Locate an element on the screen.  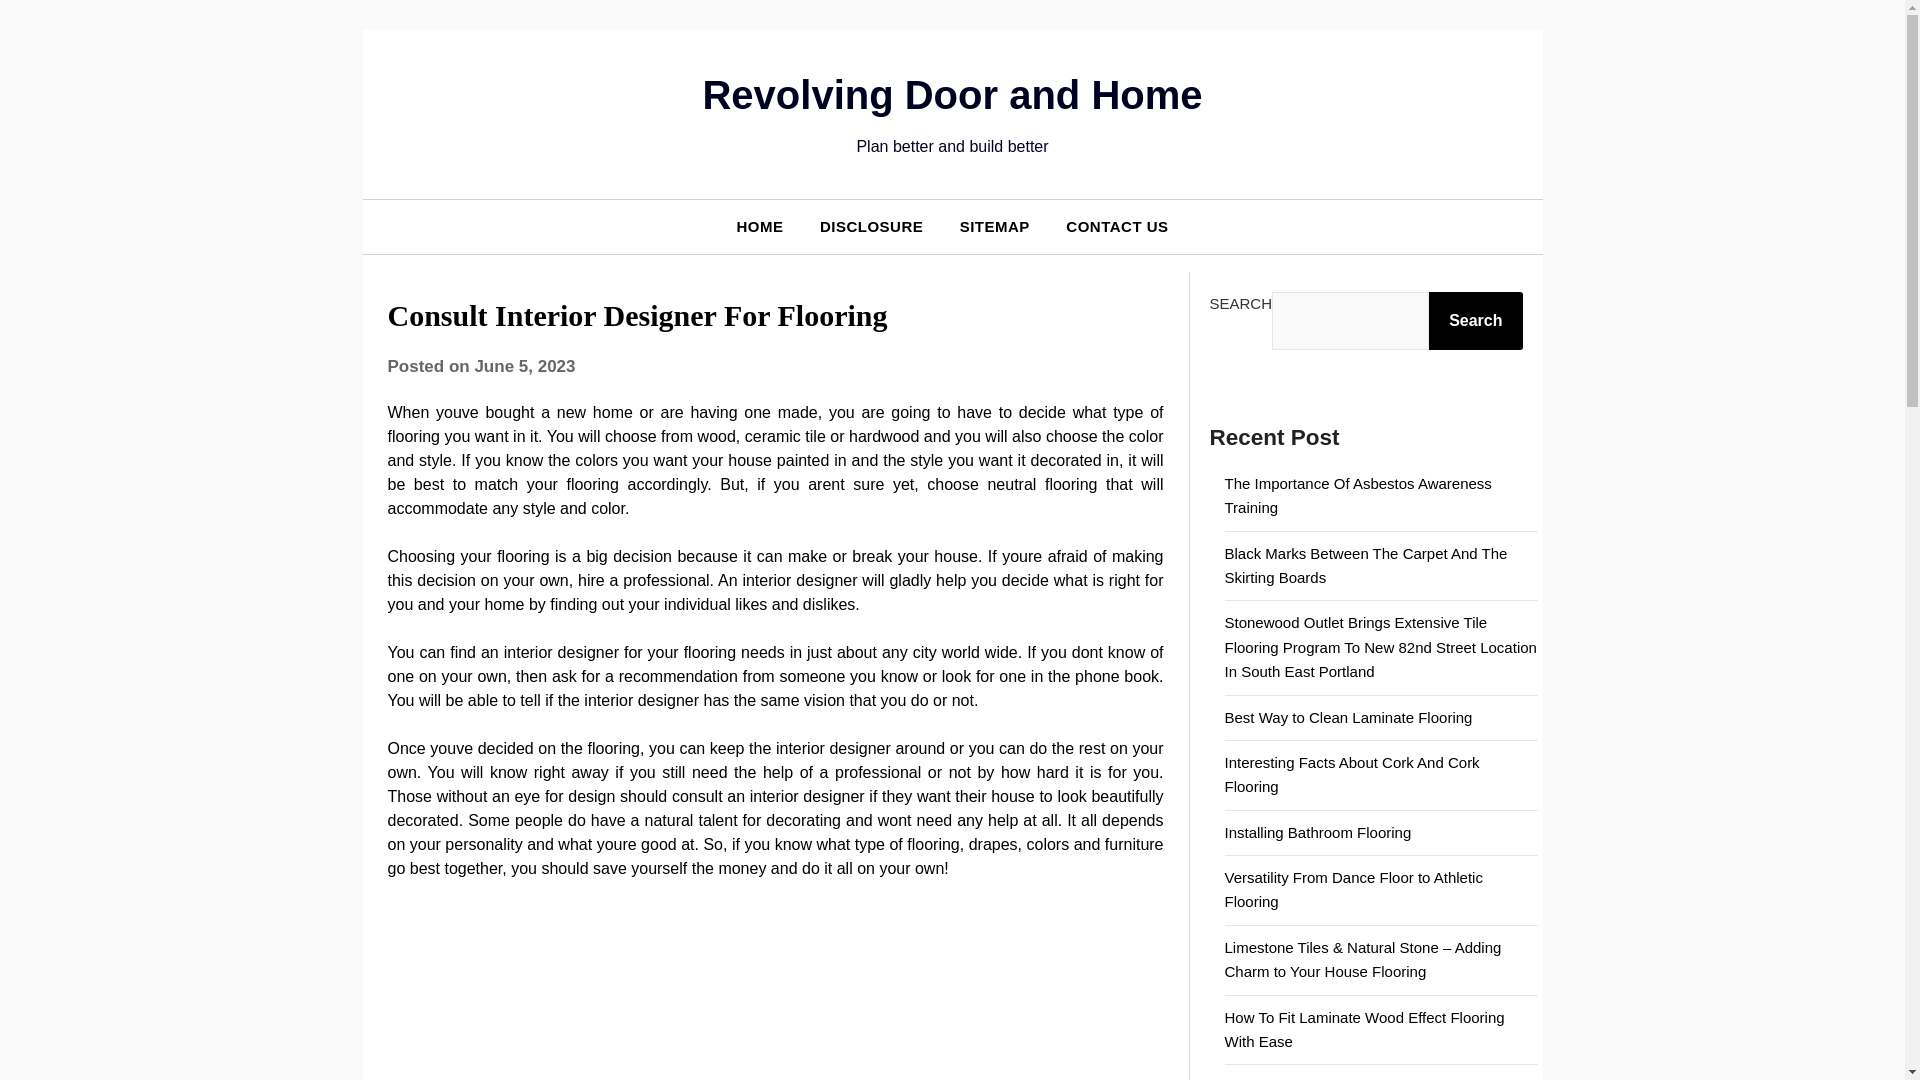
DISCLOSURE is located at coordinates (871, 226).